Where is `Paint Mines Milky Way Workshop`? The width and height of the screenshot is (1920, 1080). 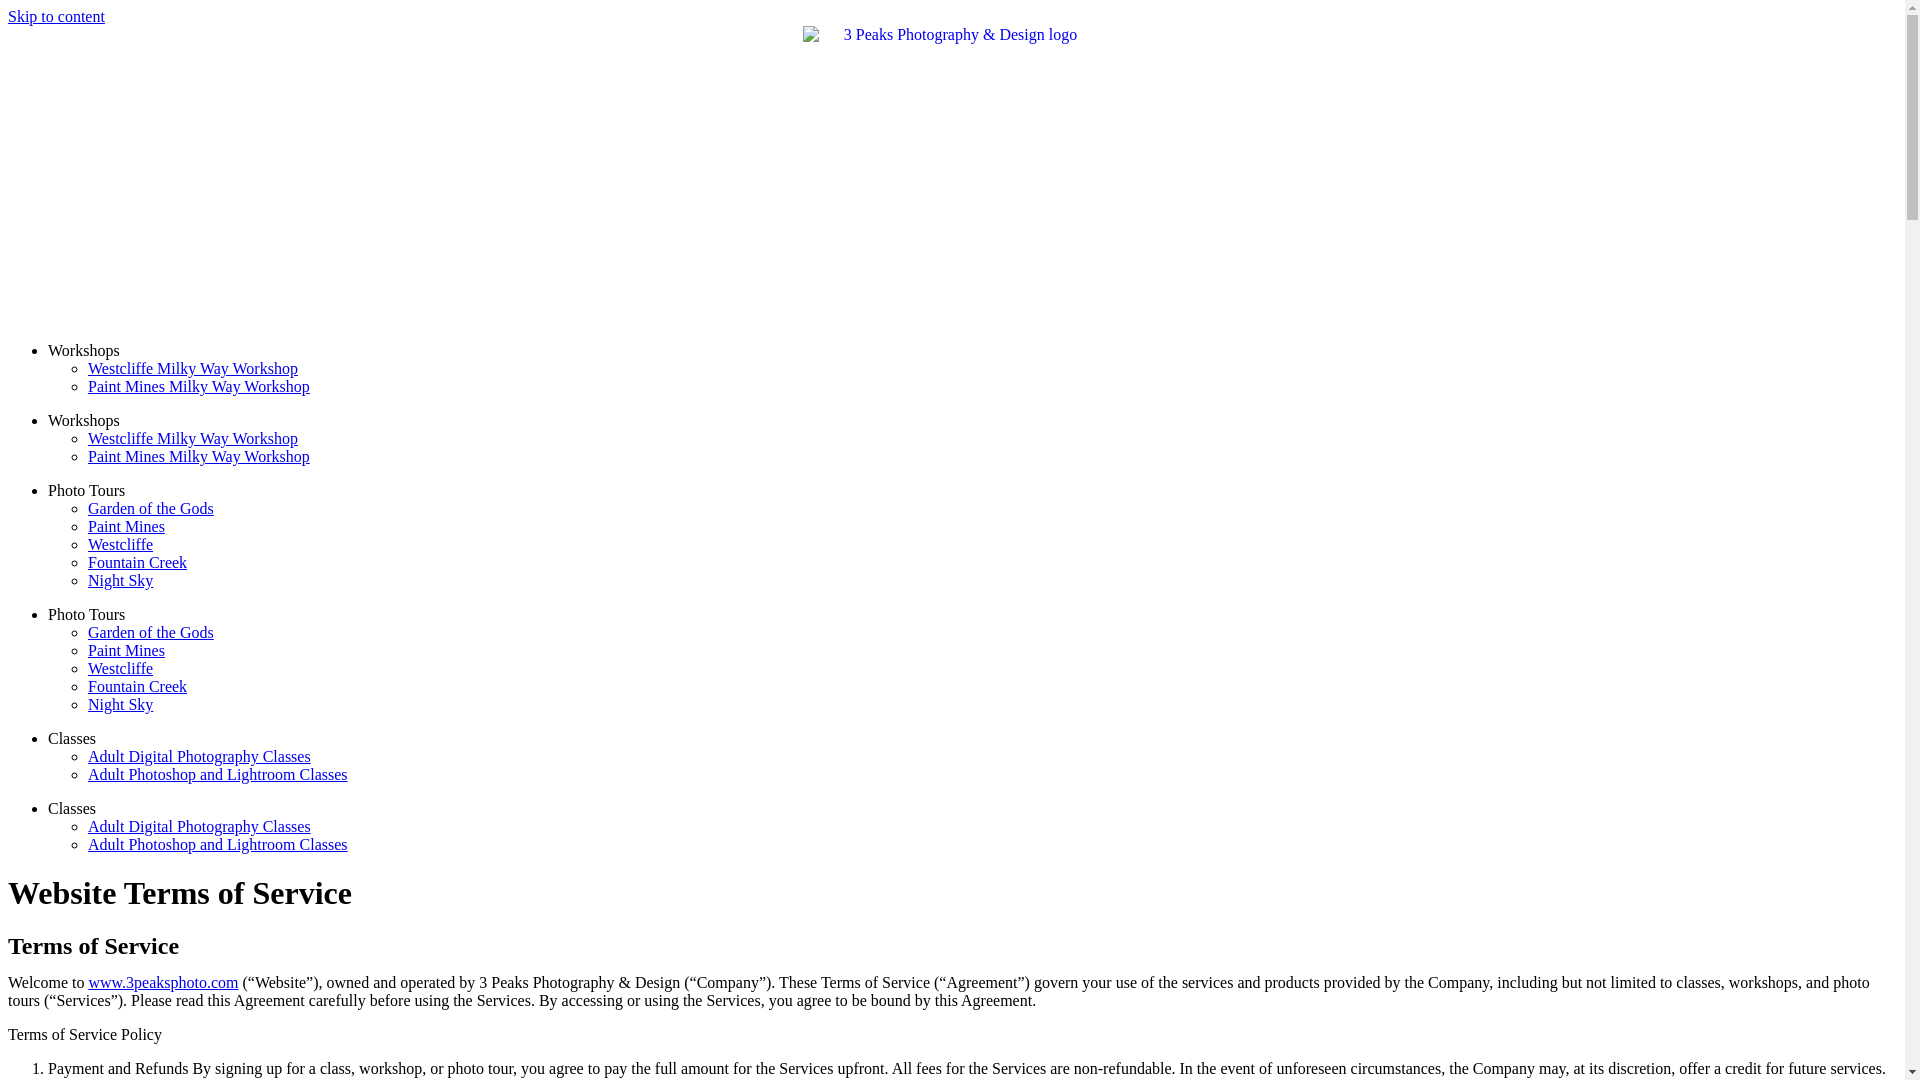
Paint Mines Milky Way Workshop is located at coordinates (199, 456).